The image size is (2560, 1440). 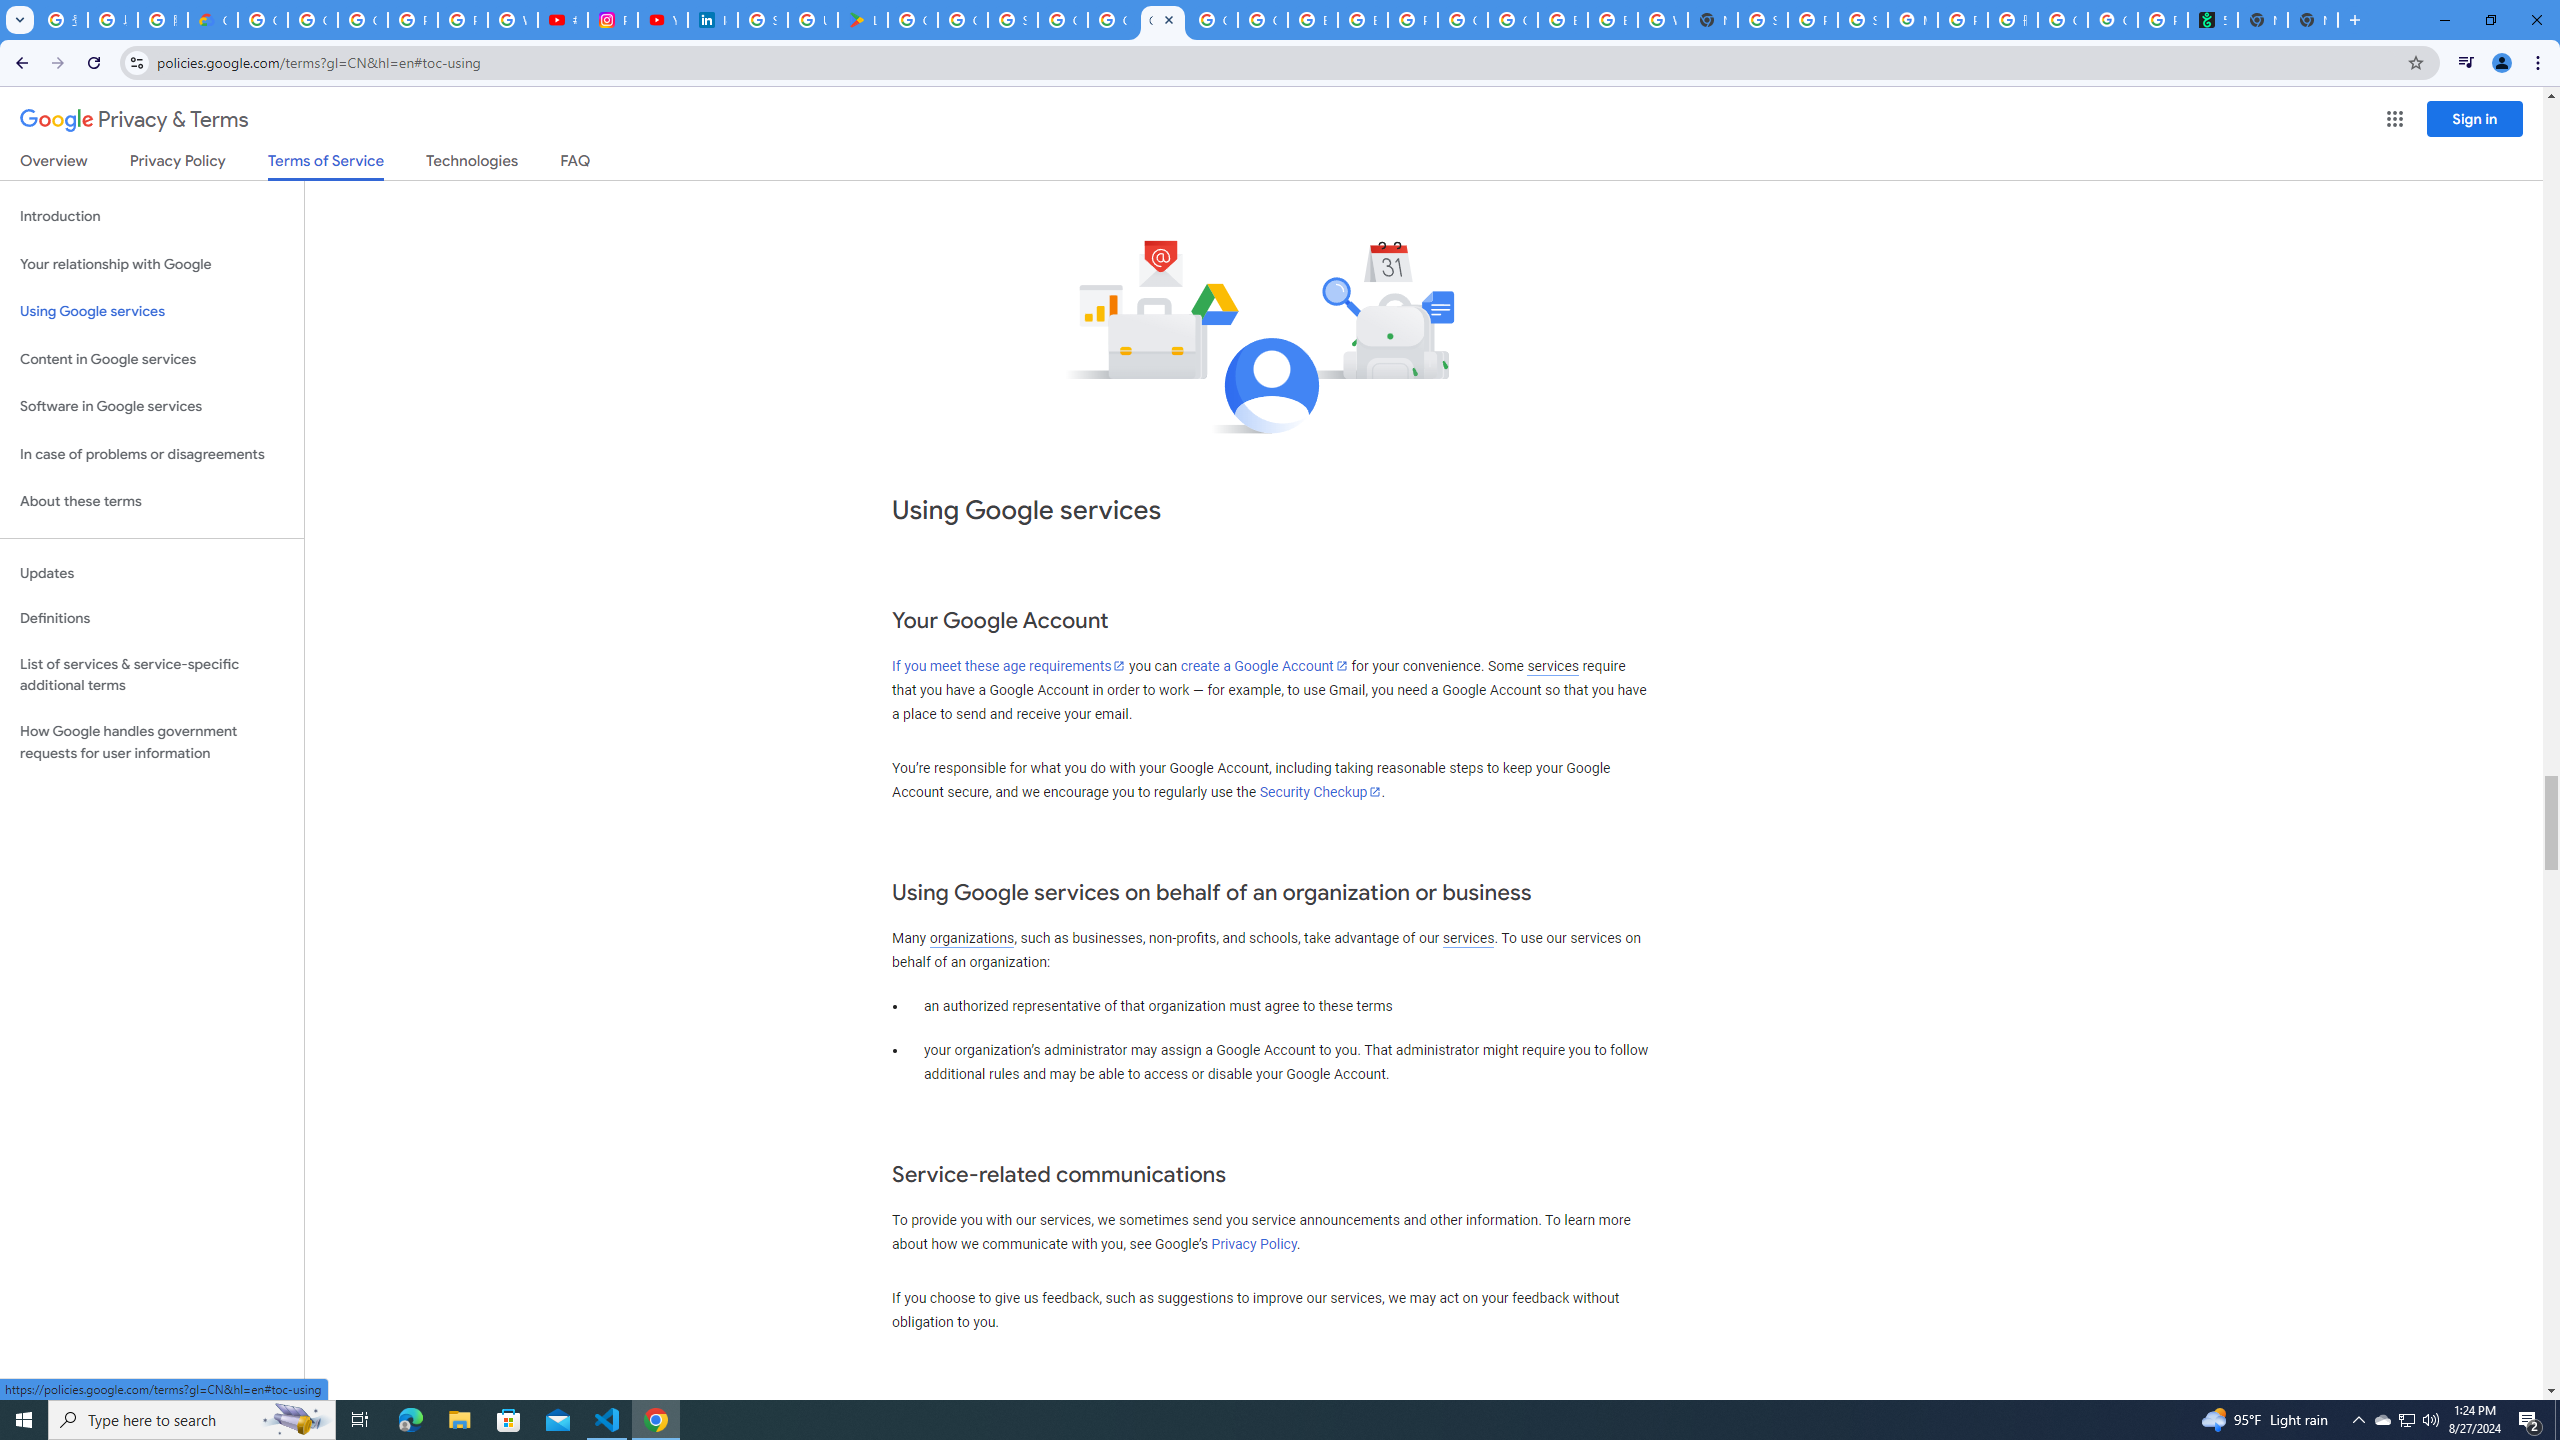 I want to click on Using Google services, so click(x=152, y=312).